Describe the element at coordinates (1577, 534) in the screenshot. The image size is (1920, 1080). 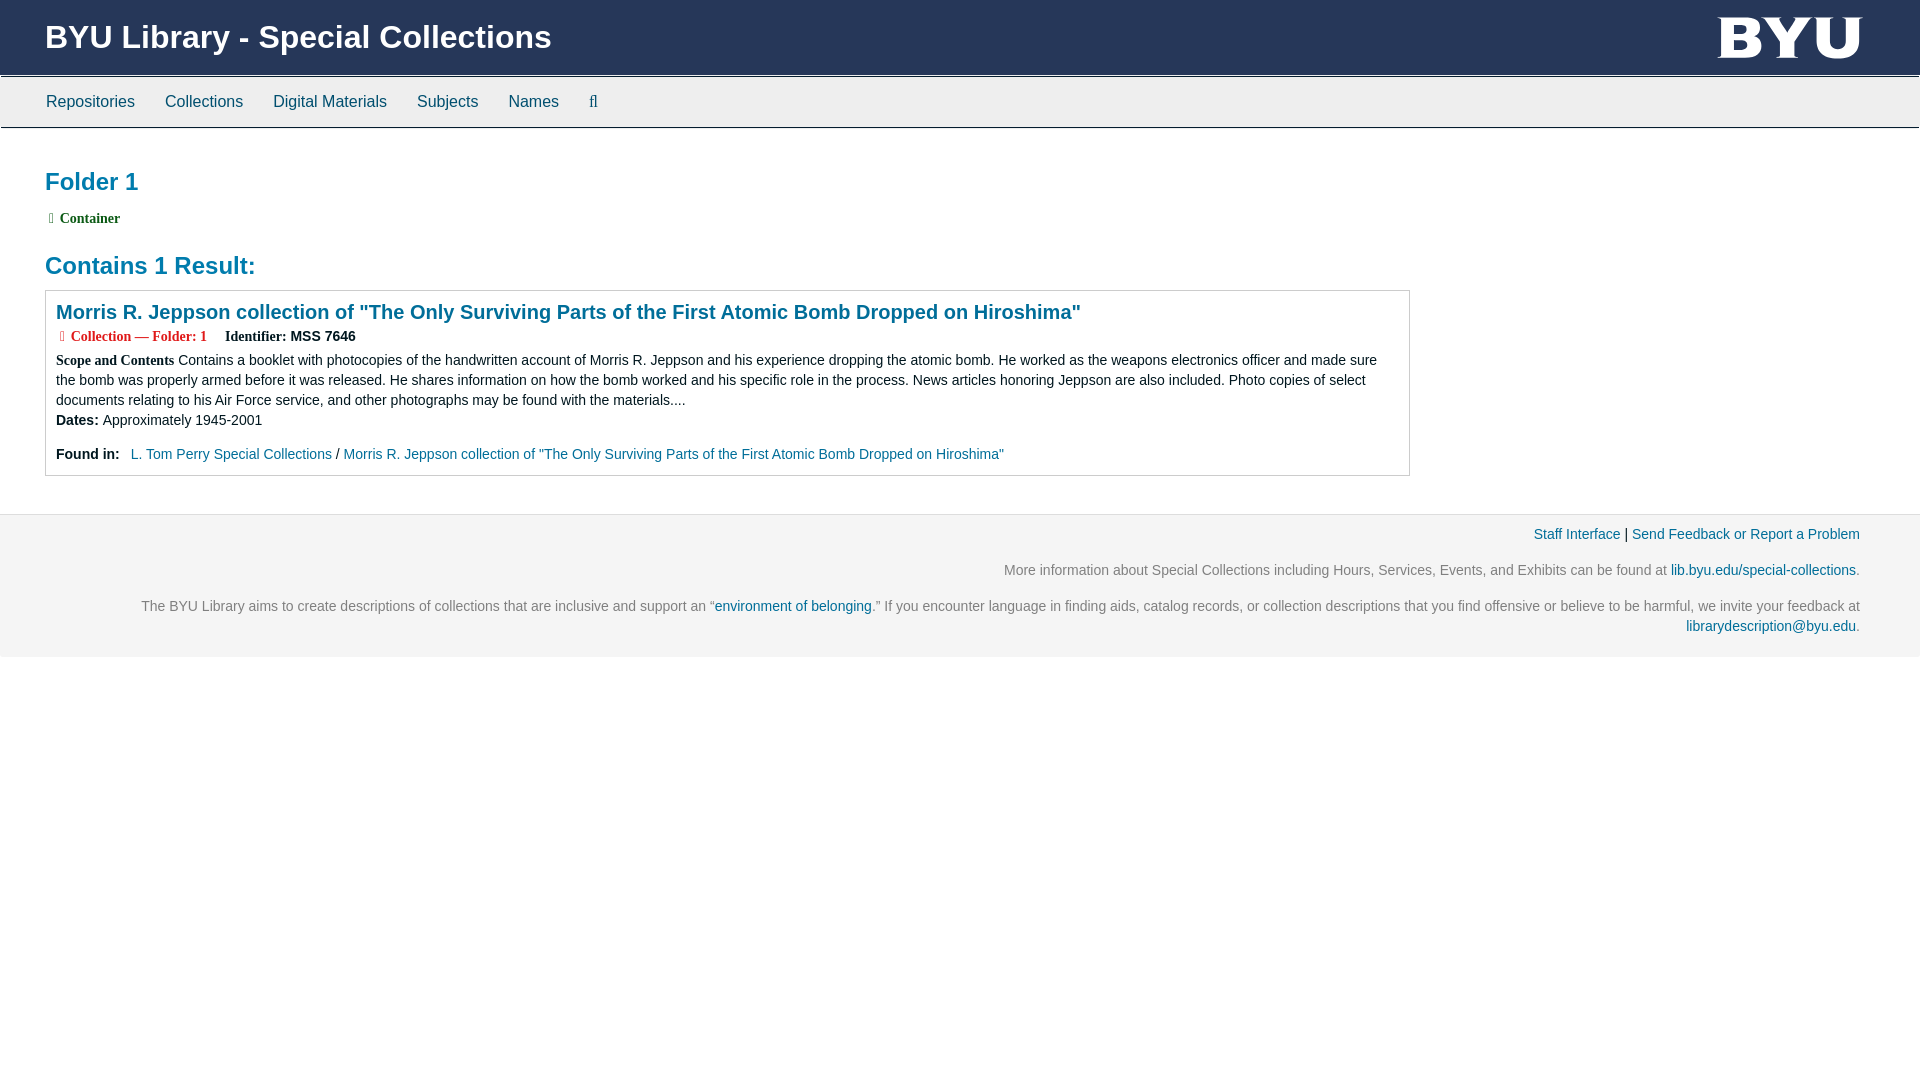
I see `Staff Interface` at that location.